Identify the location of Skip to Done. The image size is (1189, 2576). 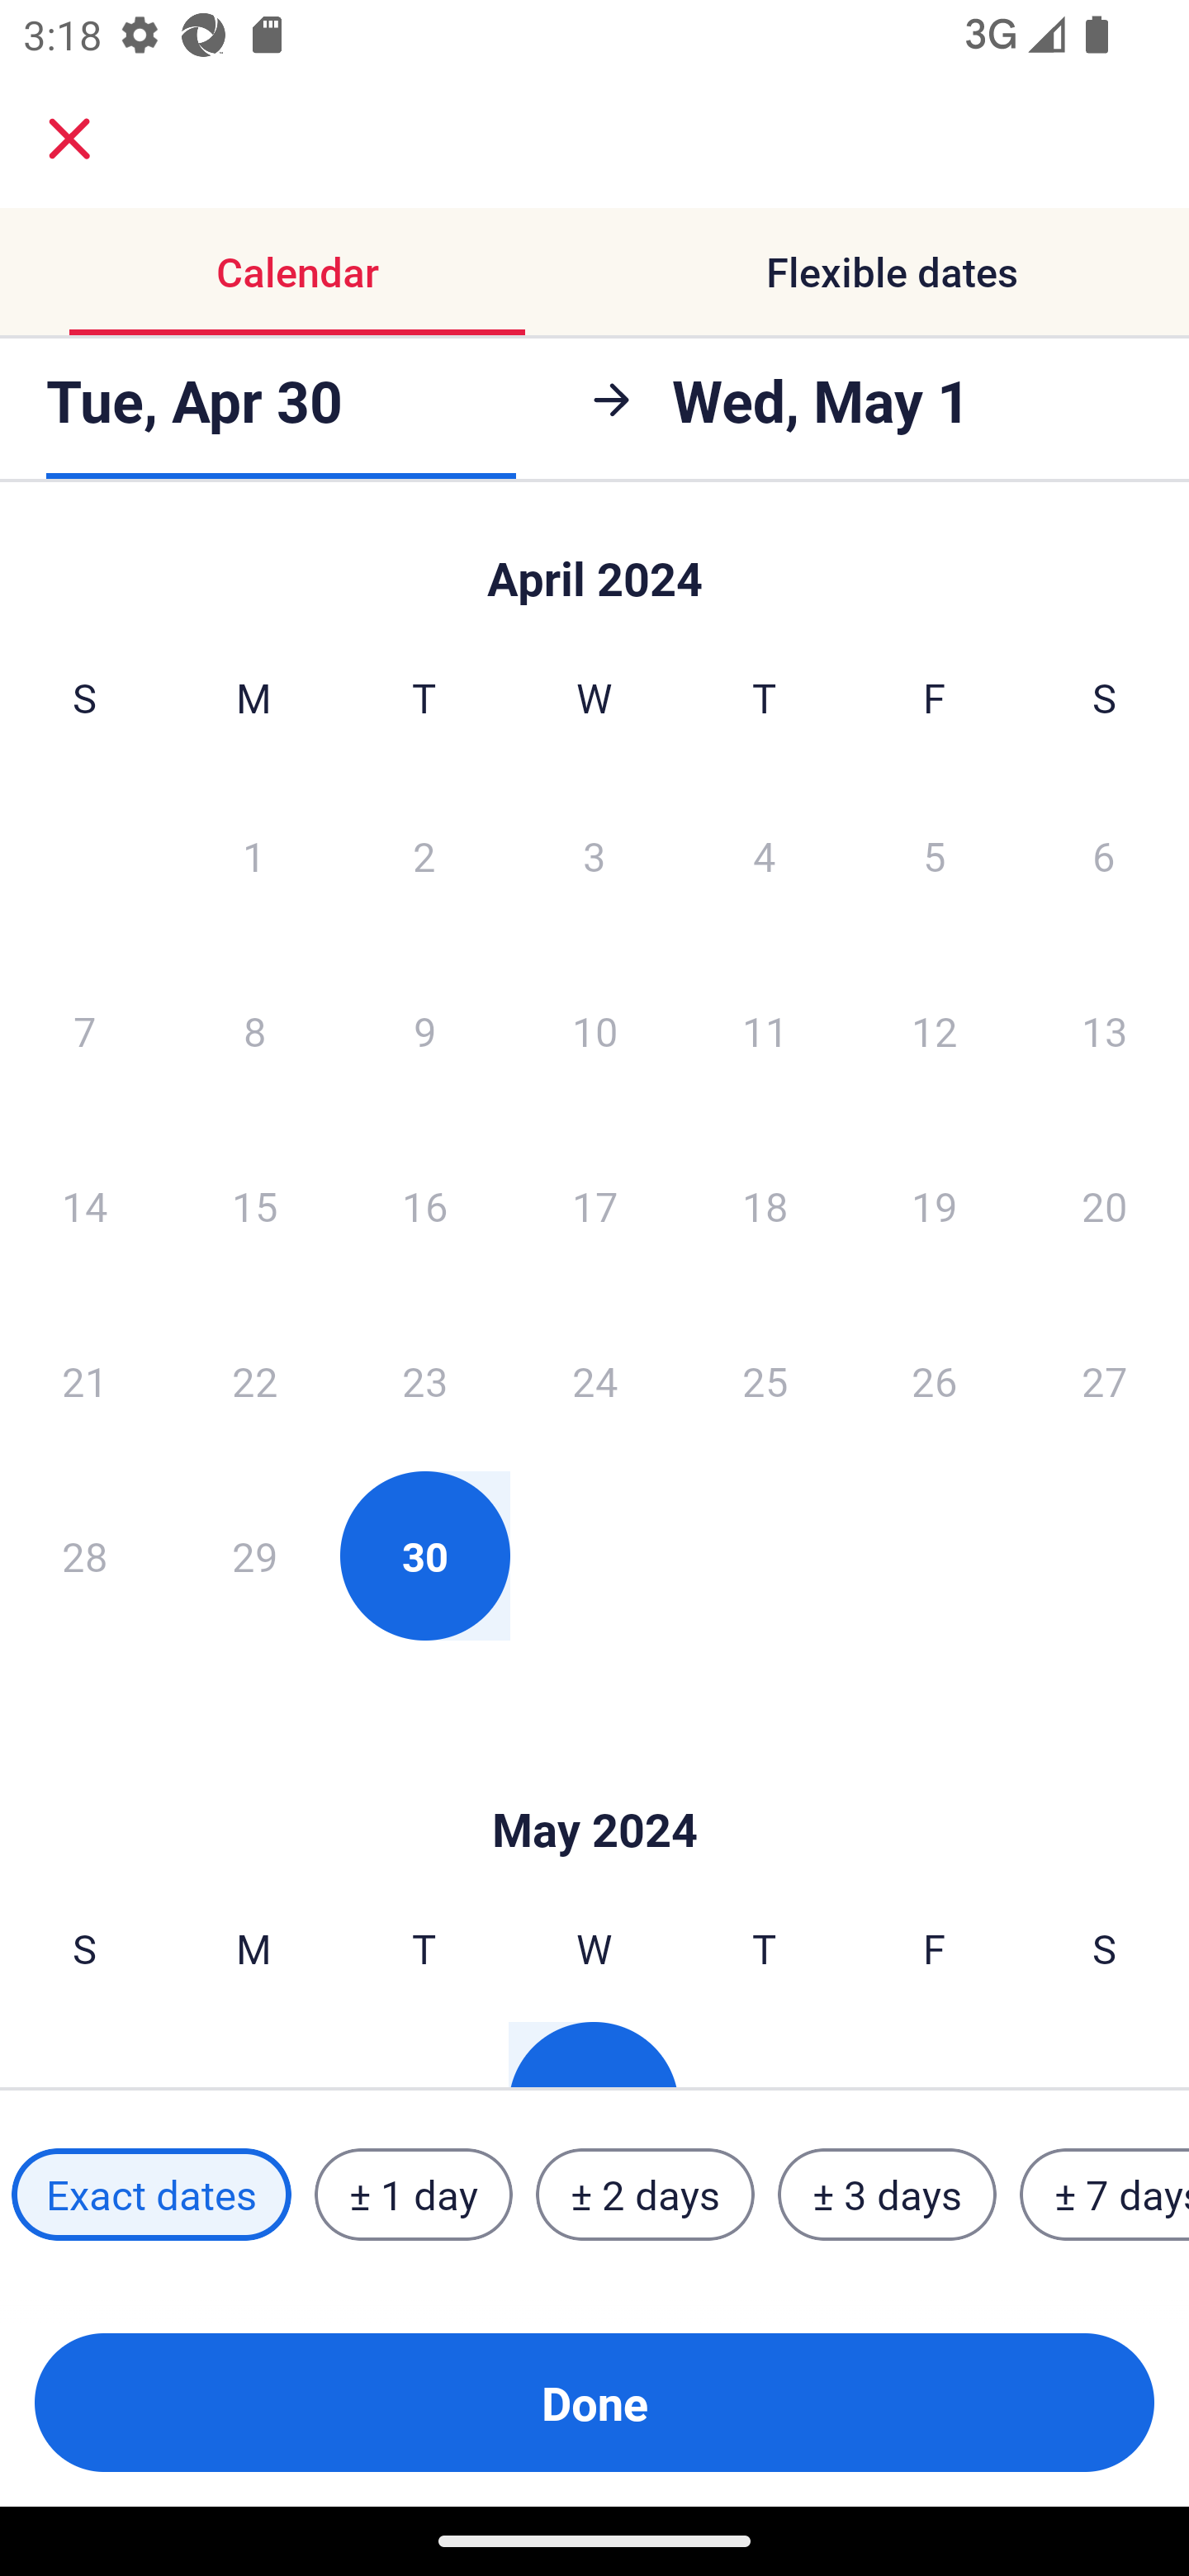
(594, 1780).